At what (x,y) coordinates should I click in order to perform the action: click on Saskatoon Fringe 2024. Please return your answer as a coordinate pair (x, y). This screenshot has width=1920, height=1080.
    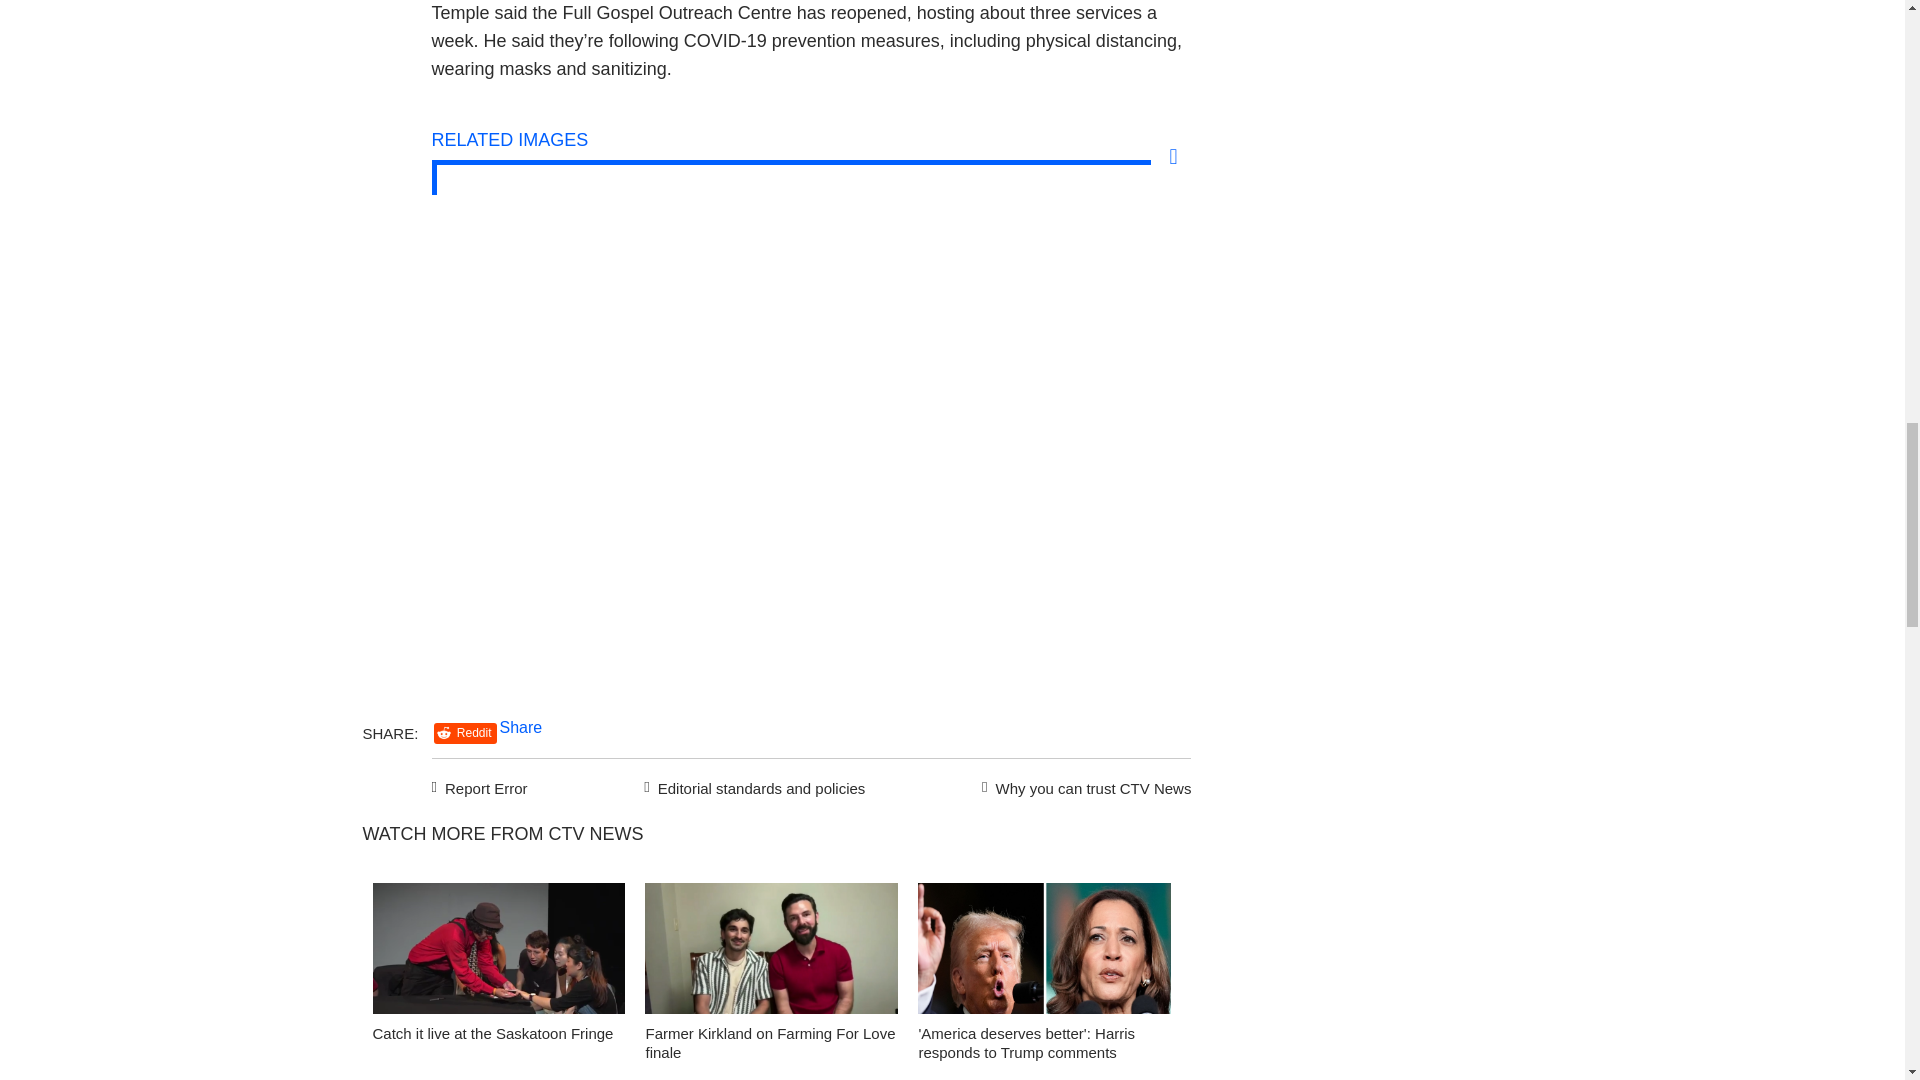
    Looking at the image, I should click on (498, 954).